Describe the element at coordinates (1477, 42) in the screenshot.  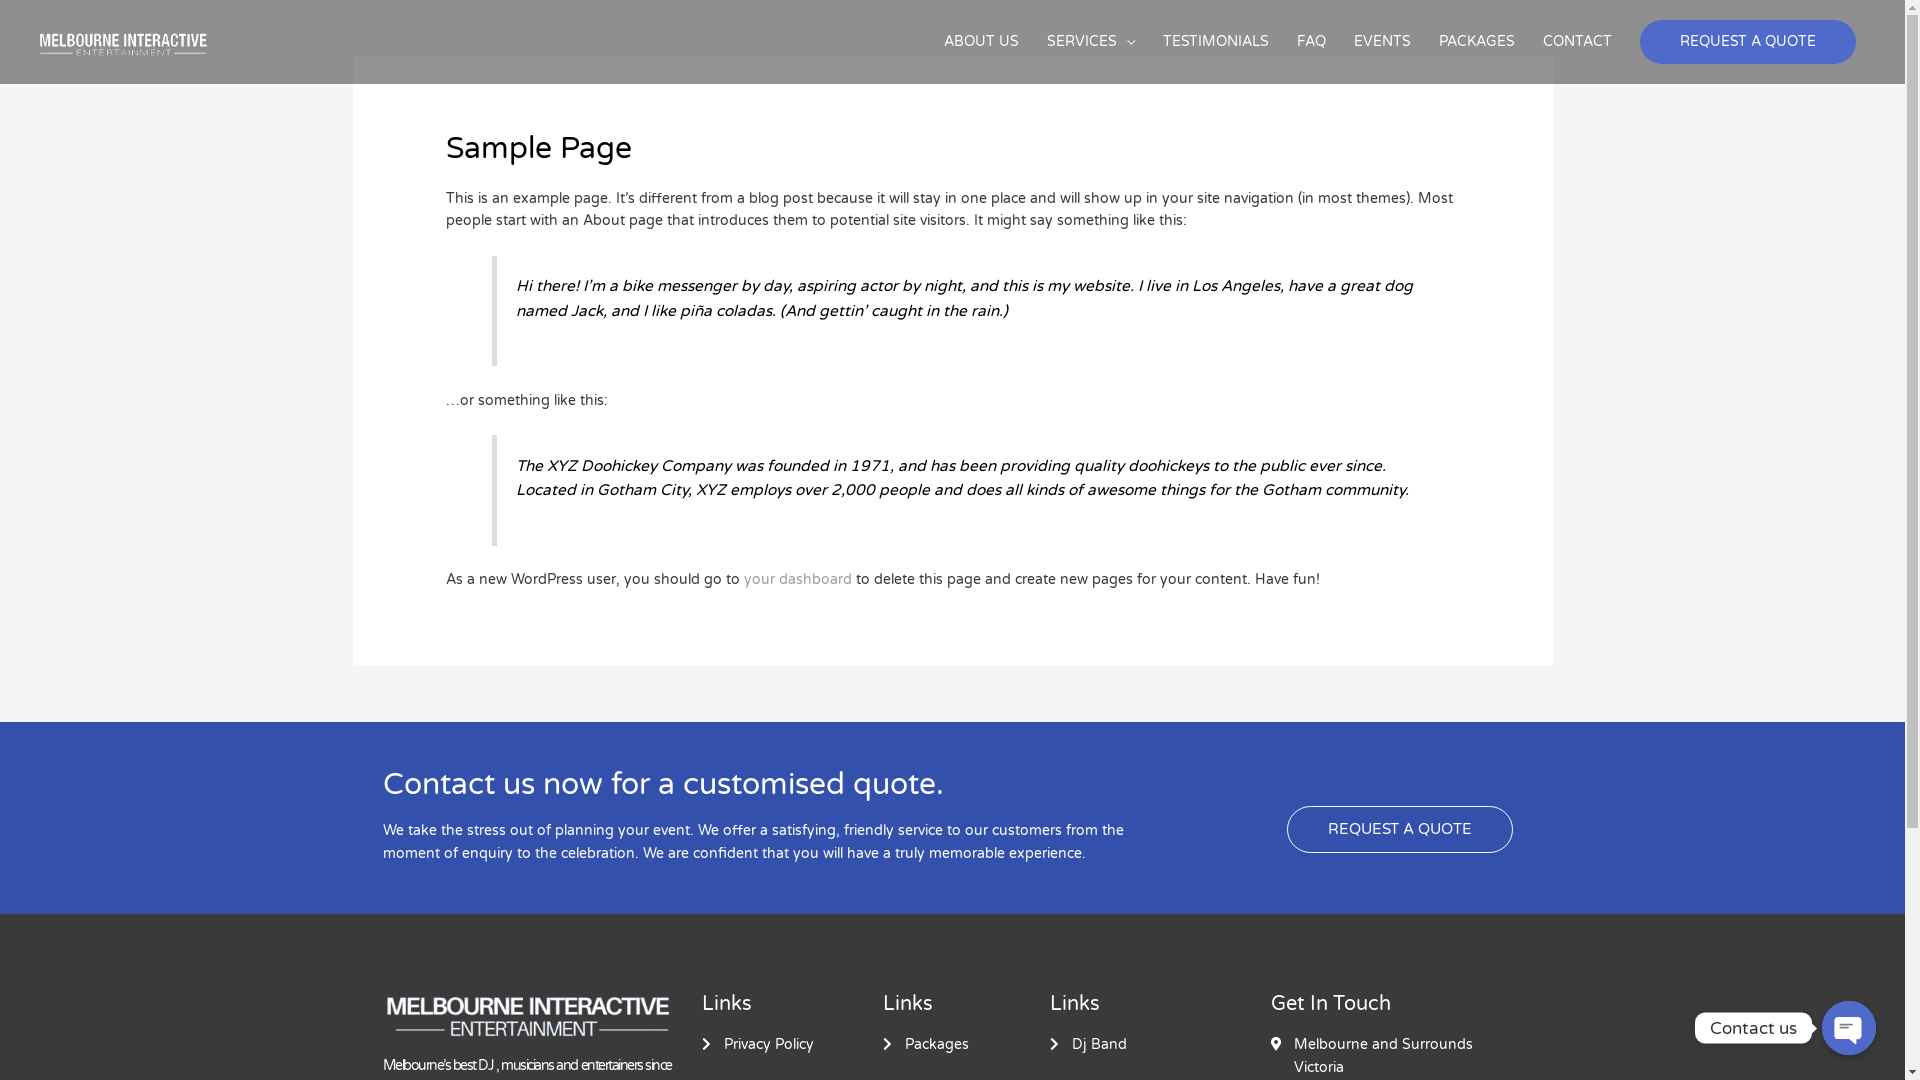
I see `PACKAGES` at that location.